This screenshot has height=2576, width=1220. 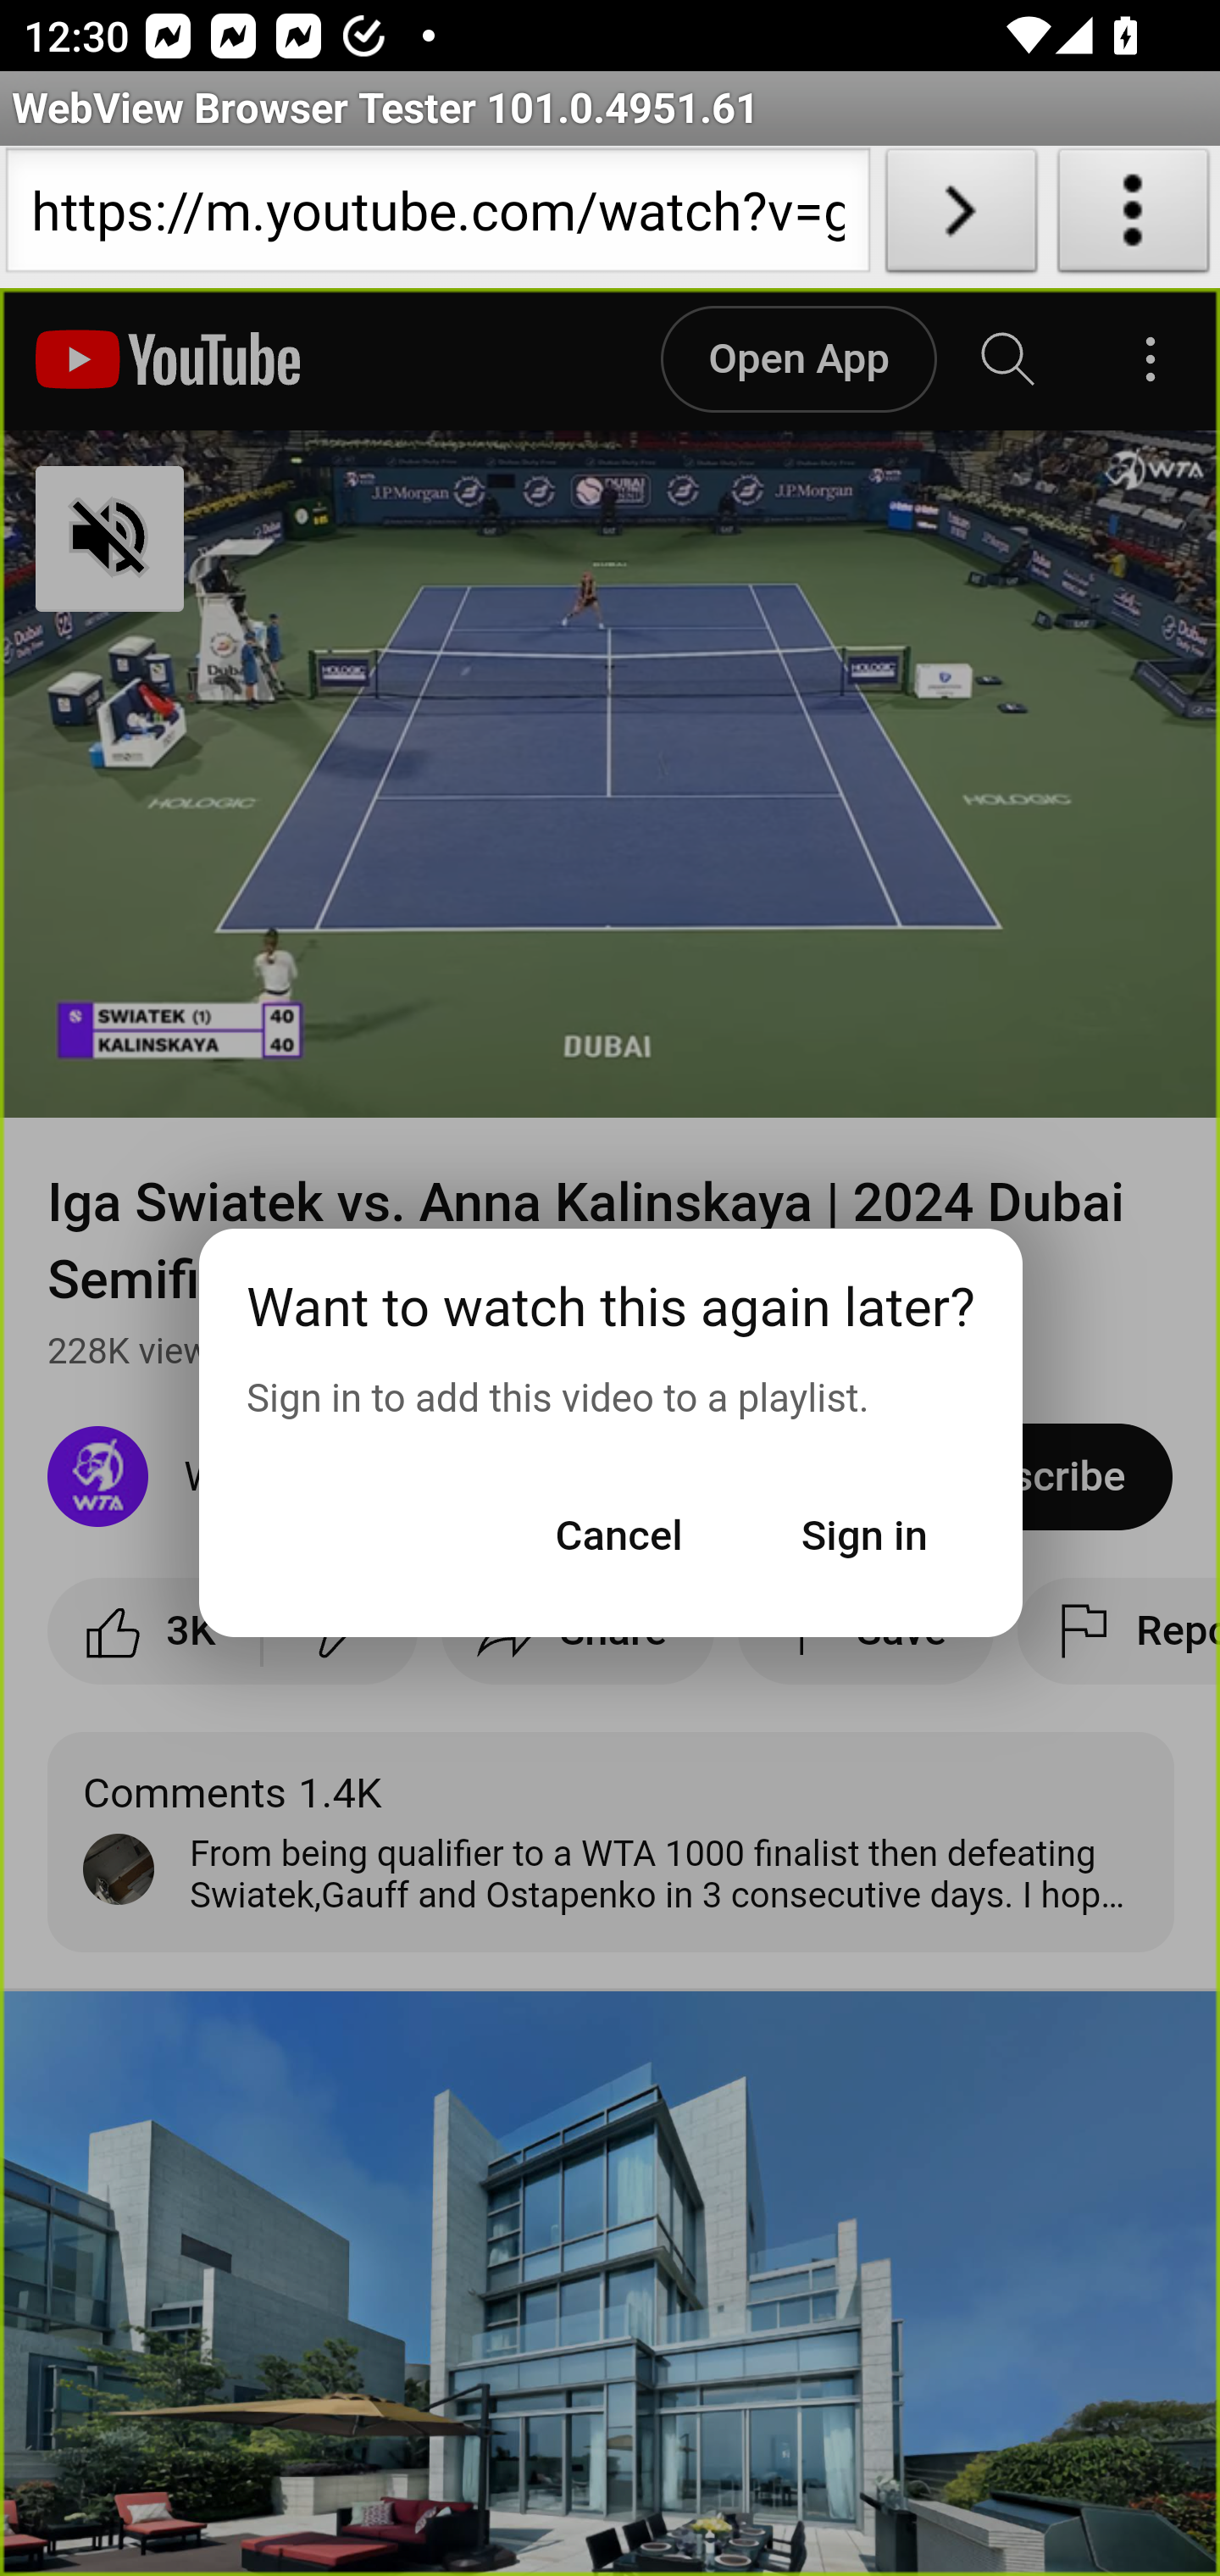 I want to click on Load URL, so click(x=961, y=217).